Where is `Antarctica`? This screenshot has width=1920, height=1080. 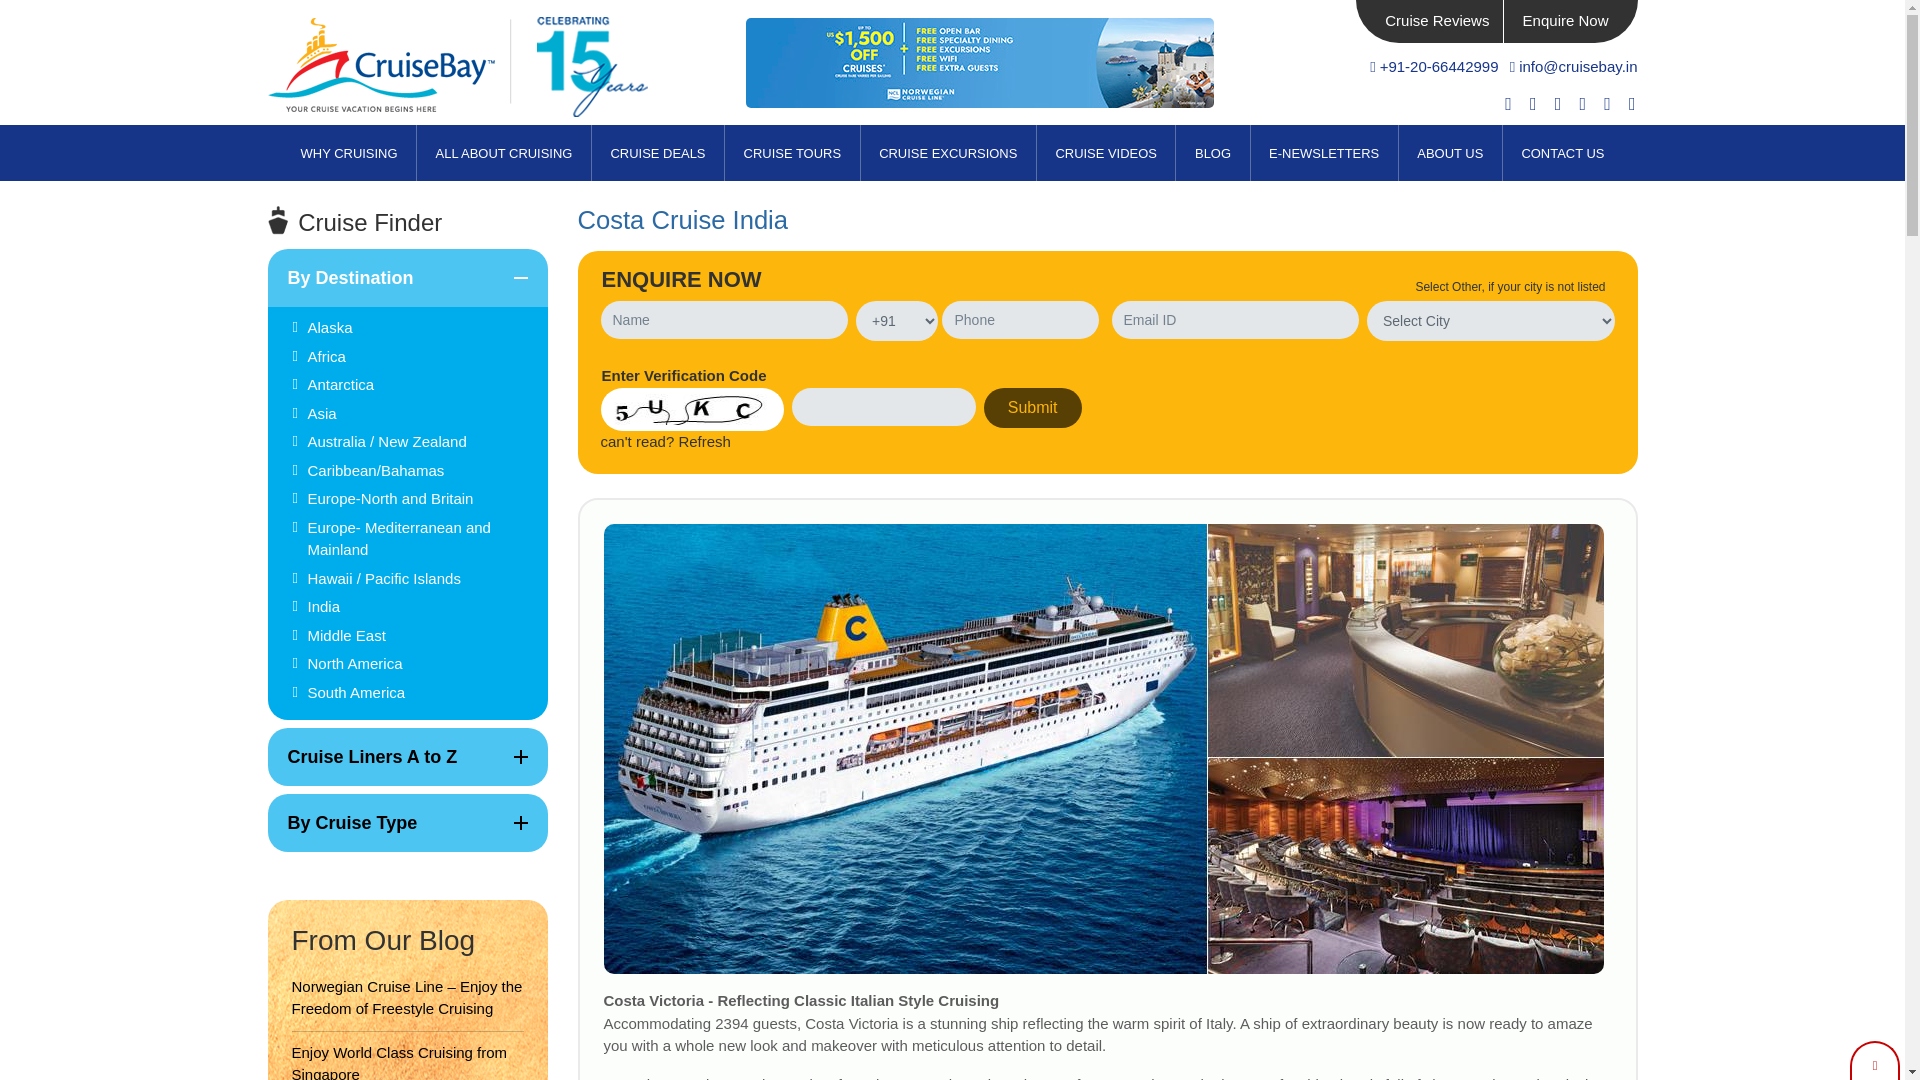 Antarctica is located at coordinates (420, 385).